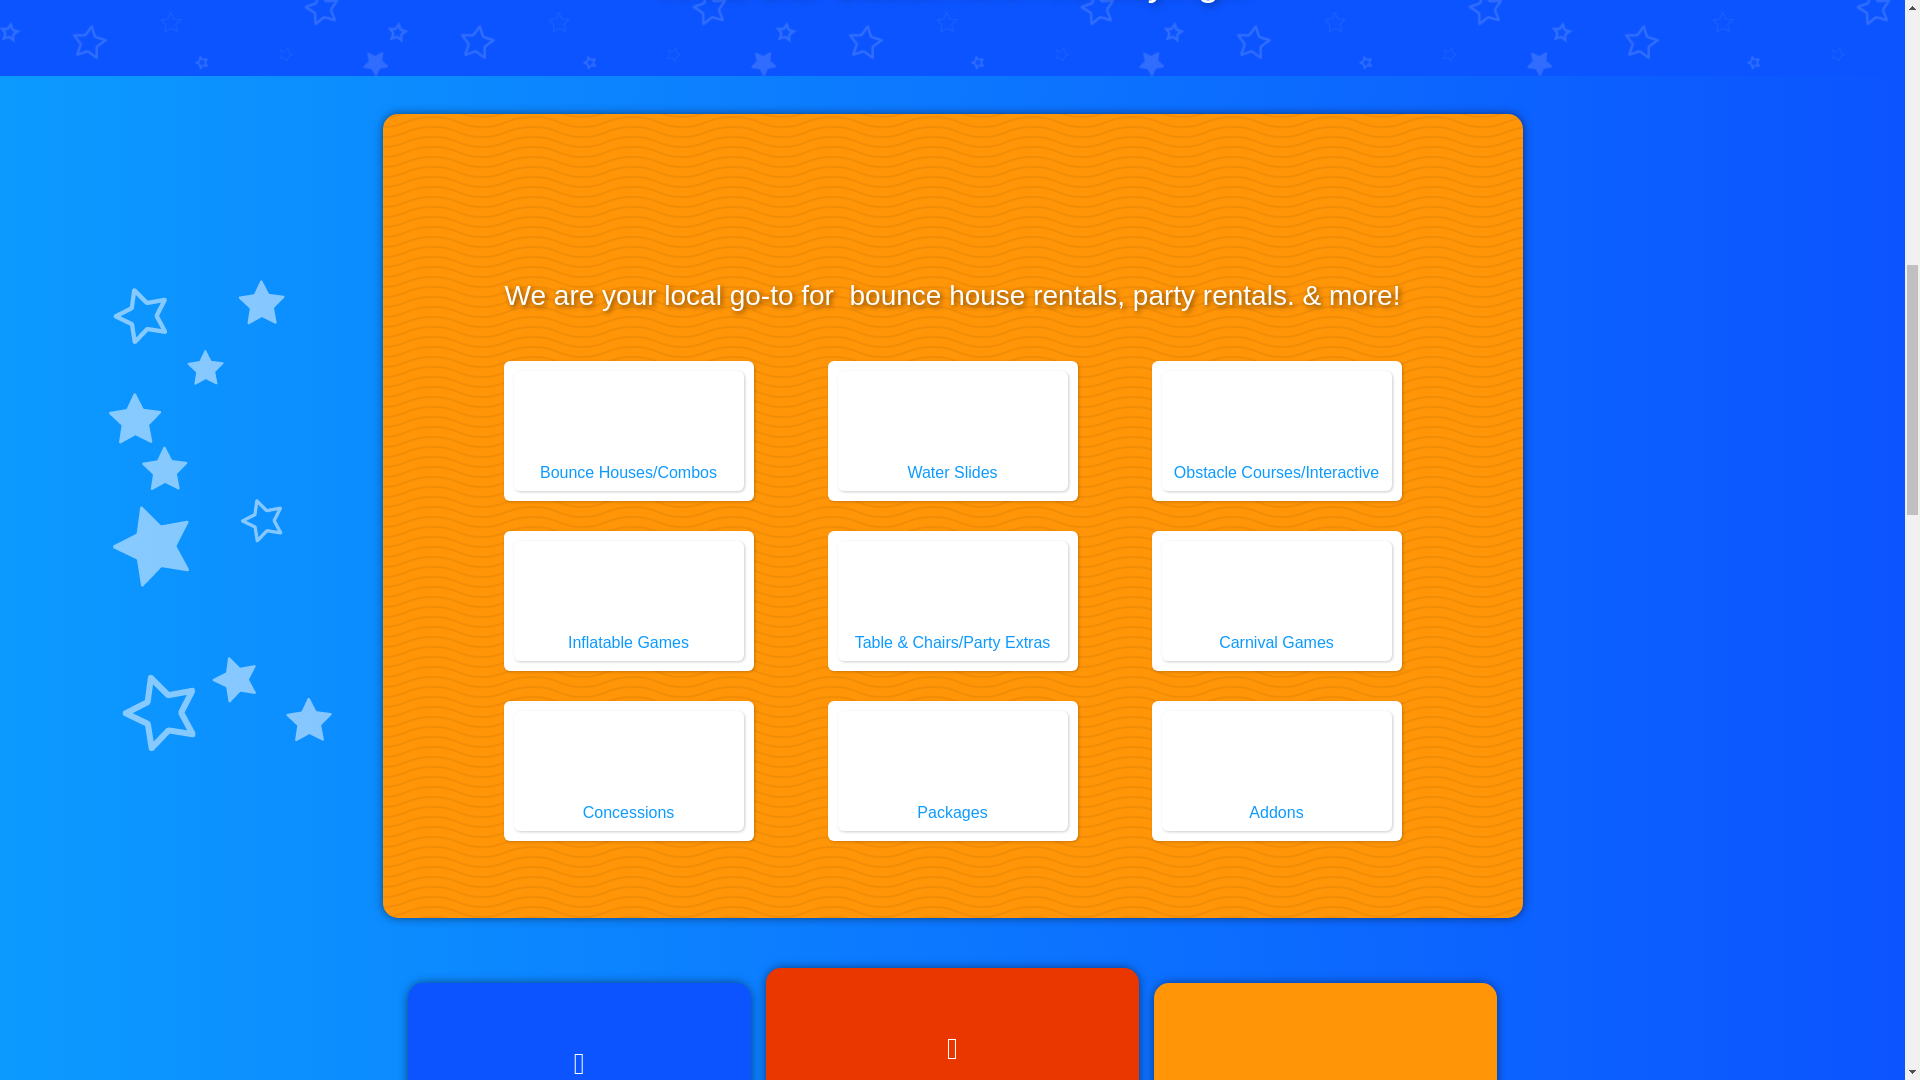 This screenshot has height=1080, width=1920. I want to click on Inflatable Games, so click(628, 643).